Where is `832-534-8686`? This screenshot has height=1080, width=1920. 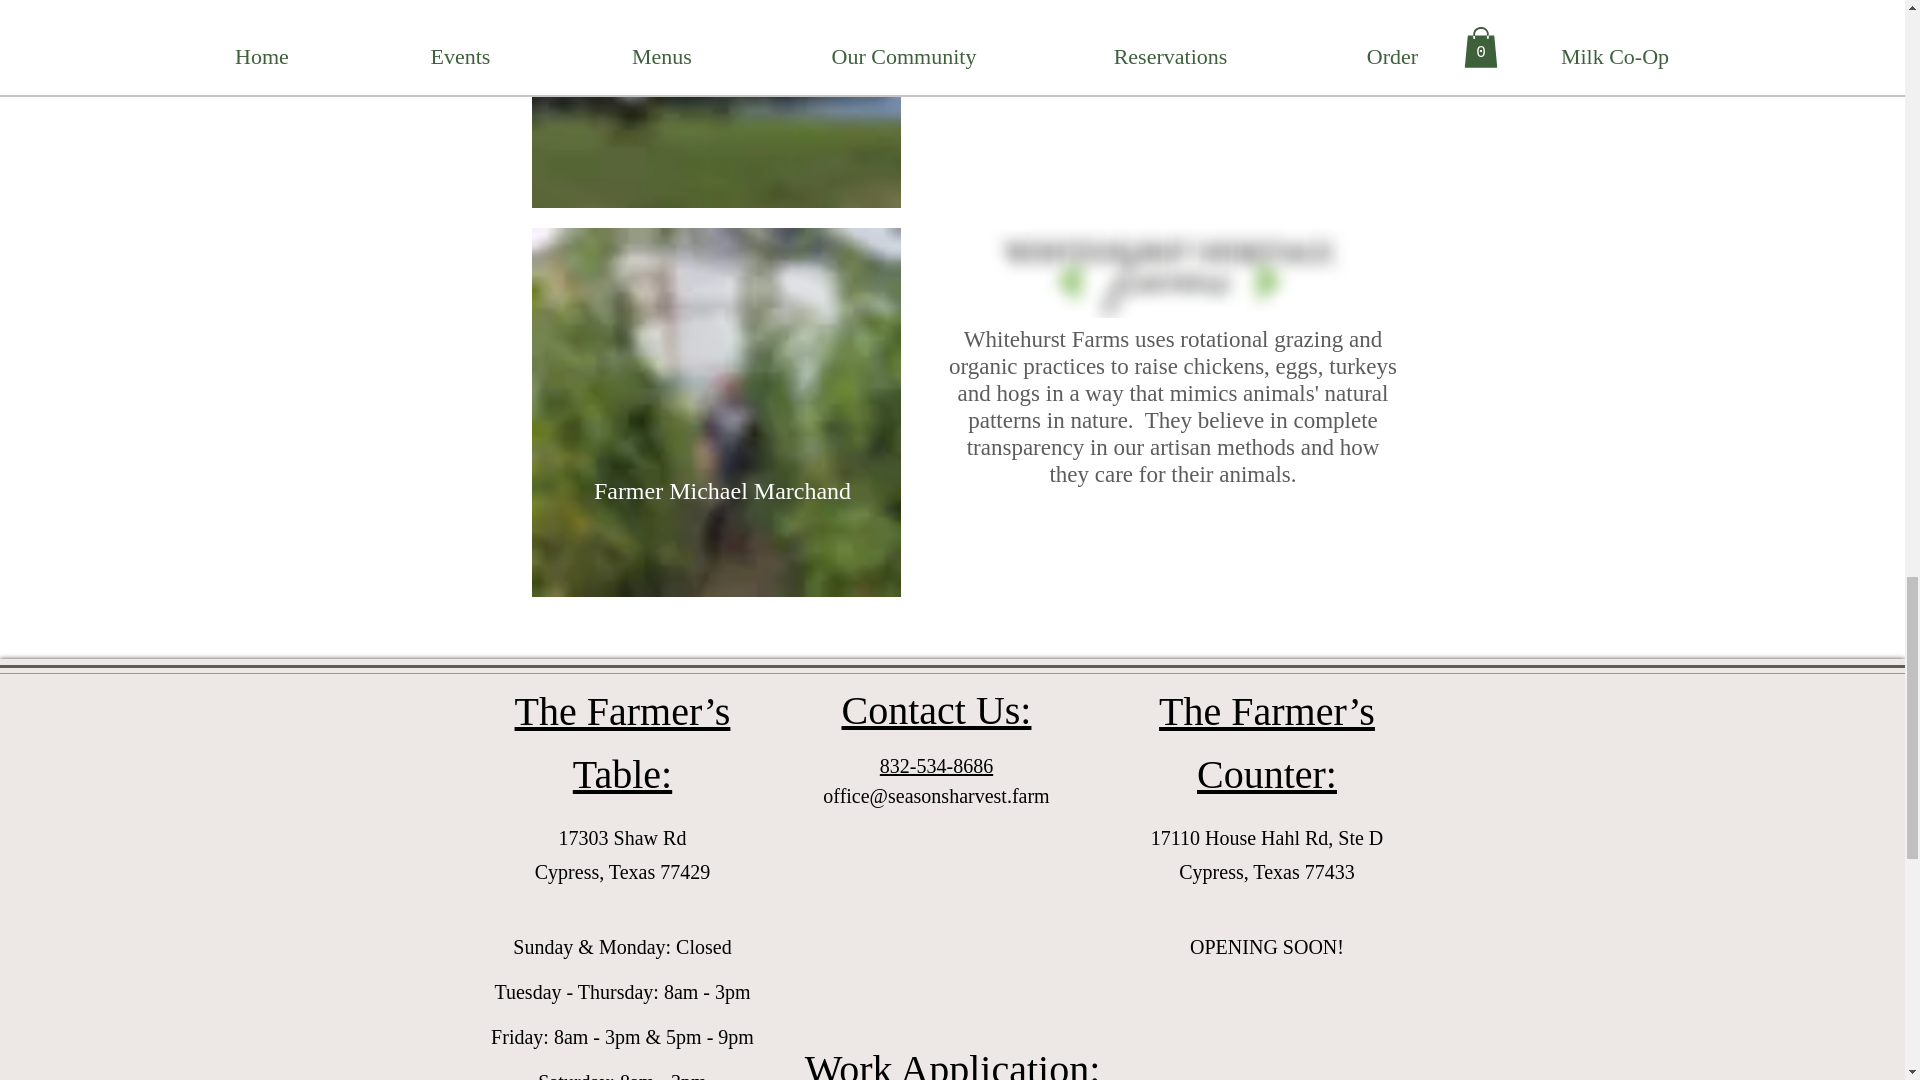
832-534-8686 is located at coordinates (936, 765).